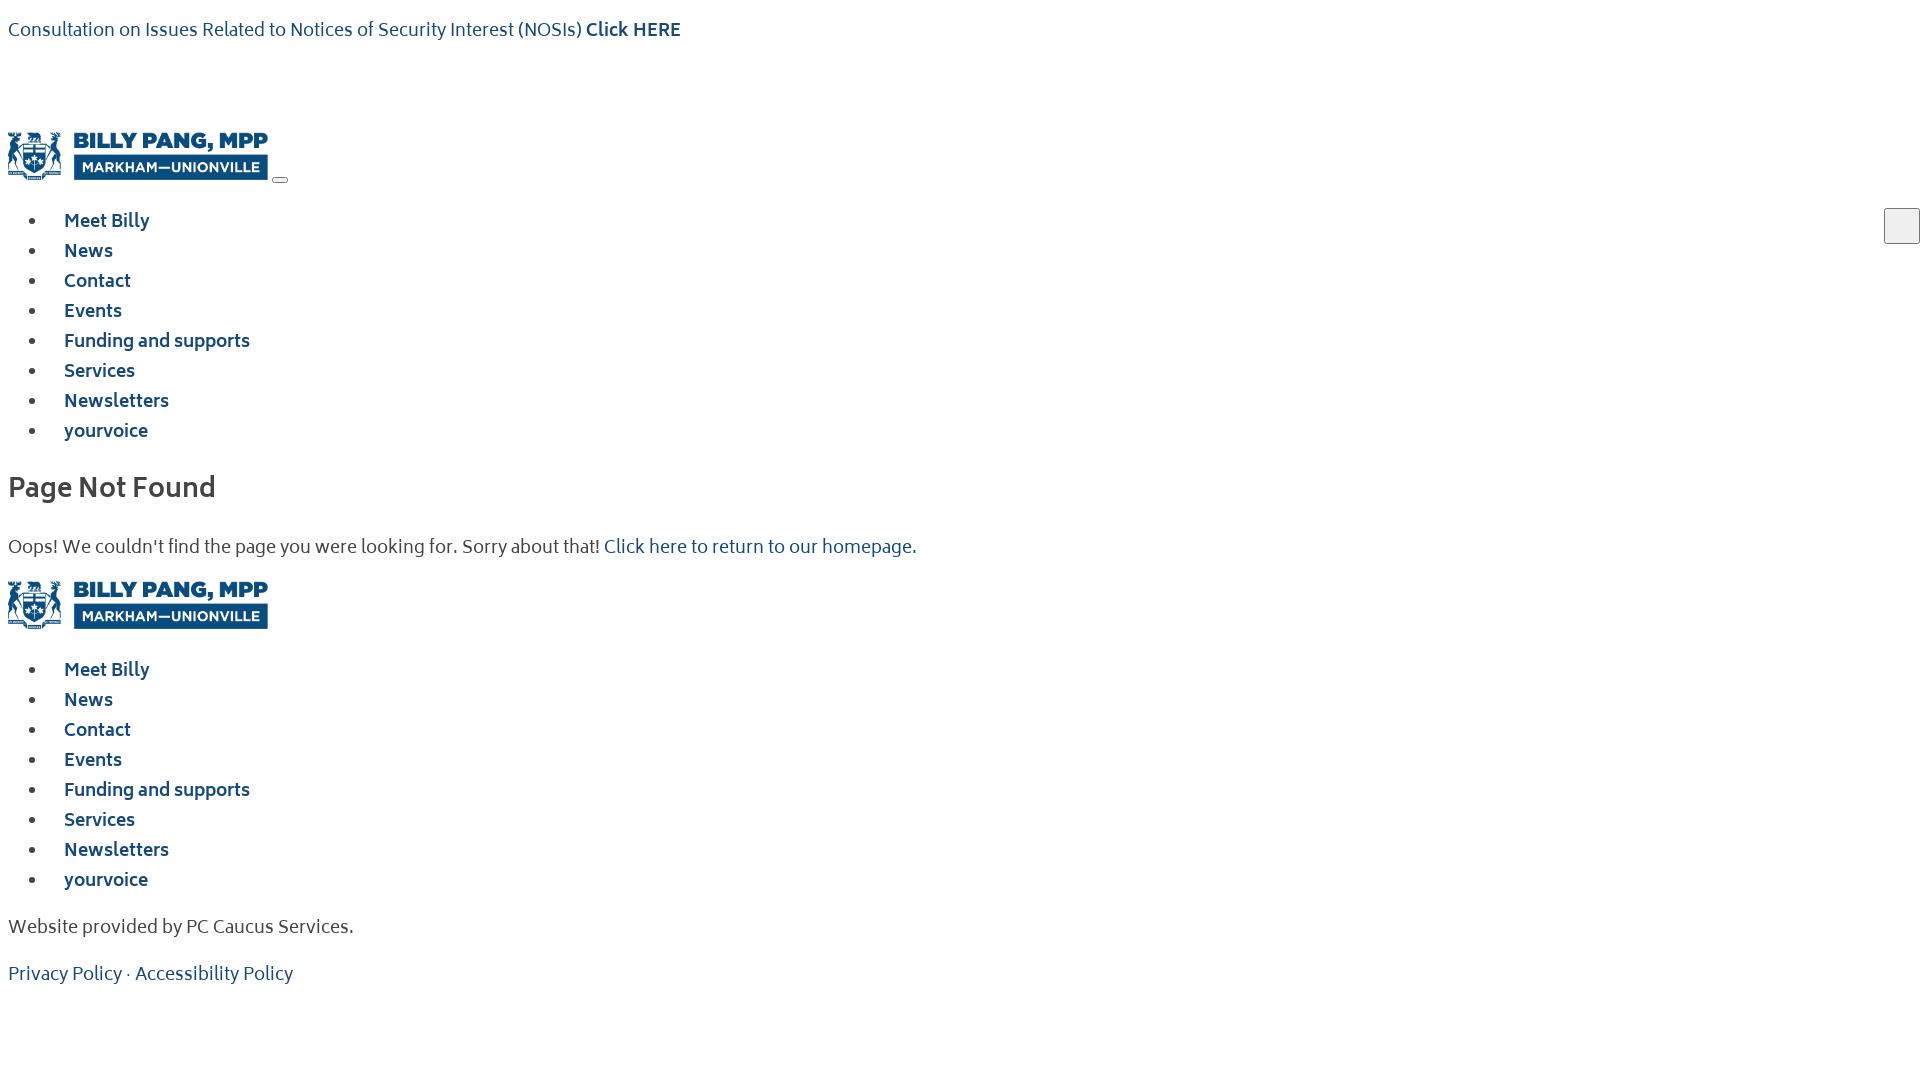  Describe the element at coordinates (116, 398) in the screenshot. I see `Newsletters` at that location.